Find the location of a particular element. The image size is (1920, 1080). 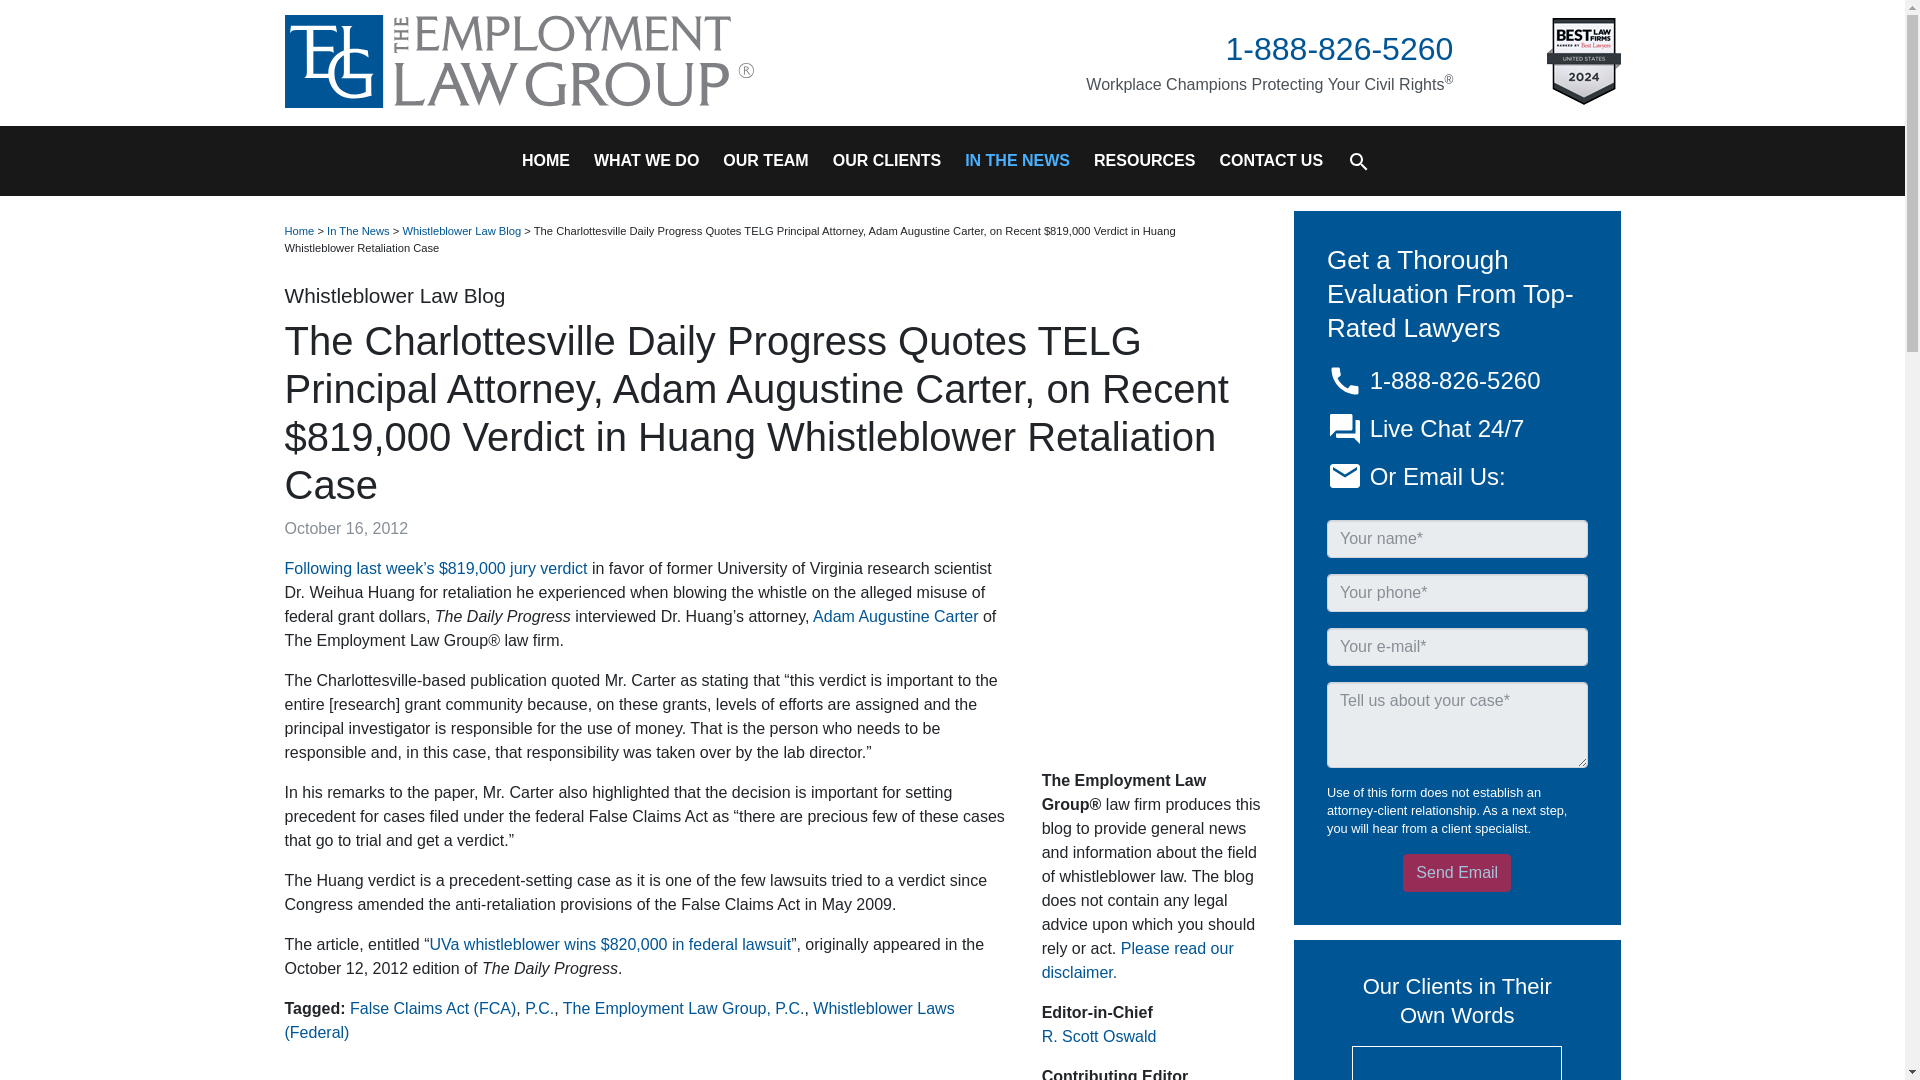

OUR CLIENTS is located at coordinates (886, 161).